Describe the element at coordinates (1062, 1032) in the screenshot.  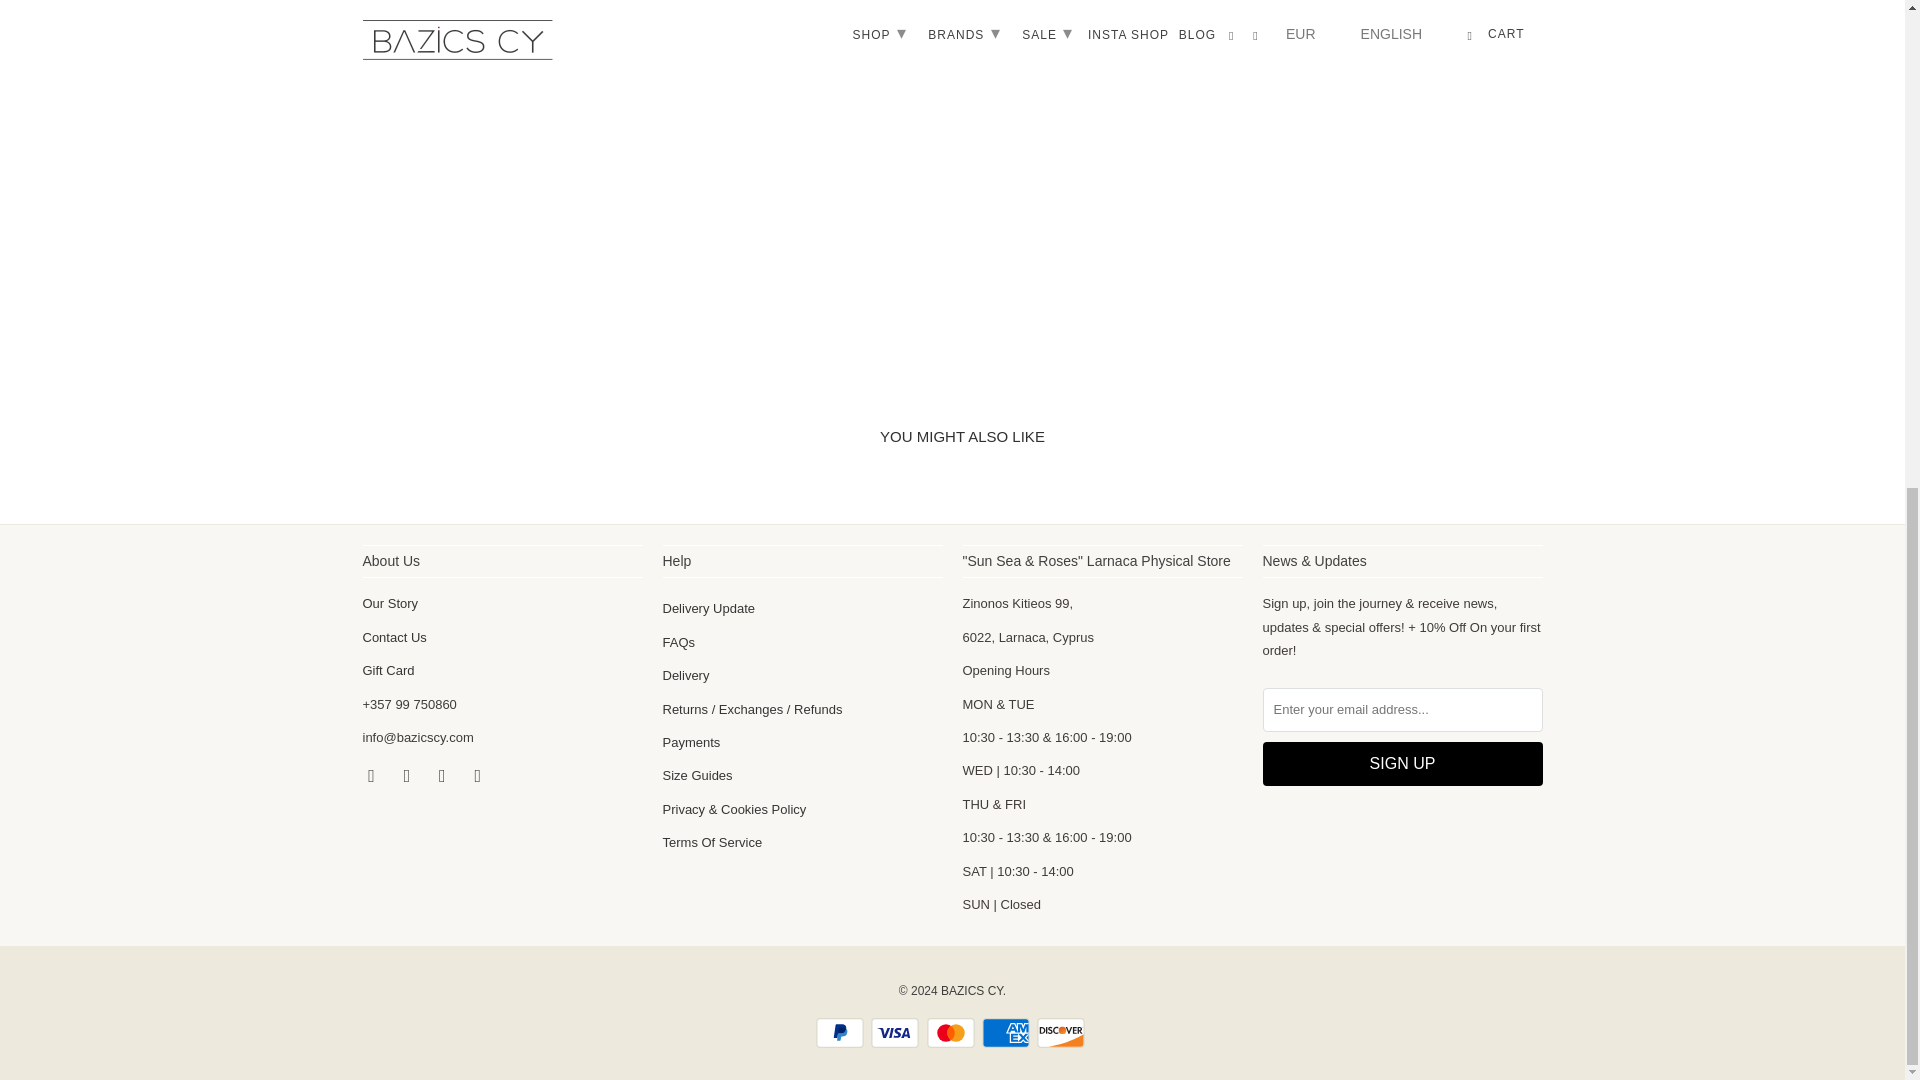
I see `Discover` at that location.